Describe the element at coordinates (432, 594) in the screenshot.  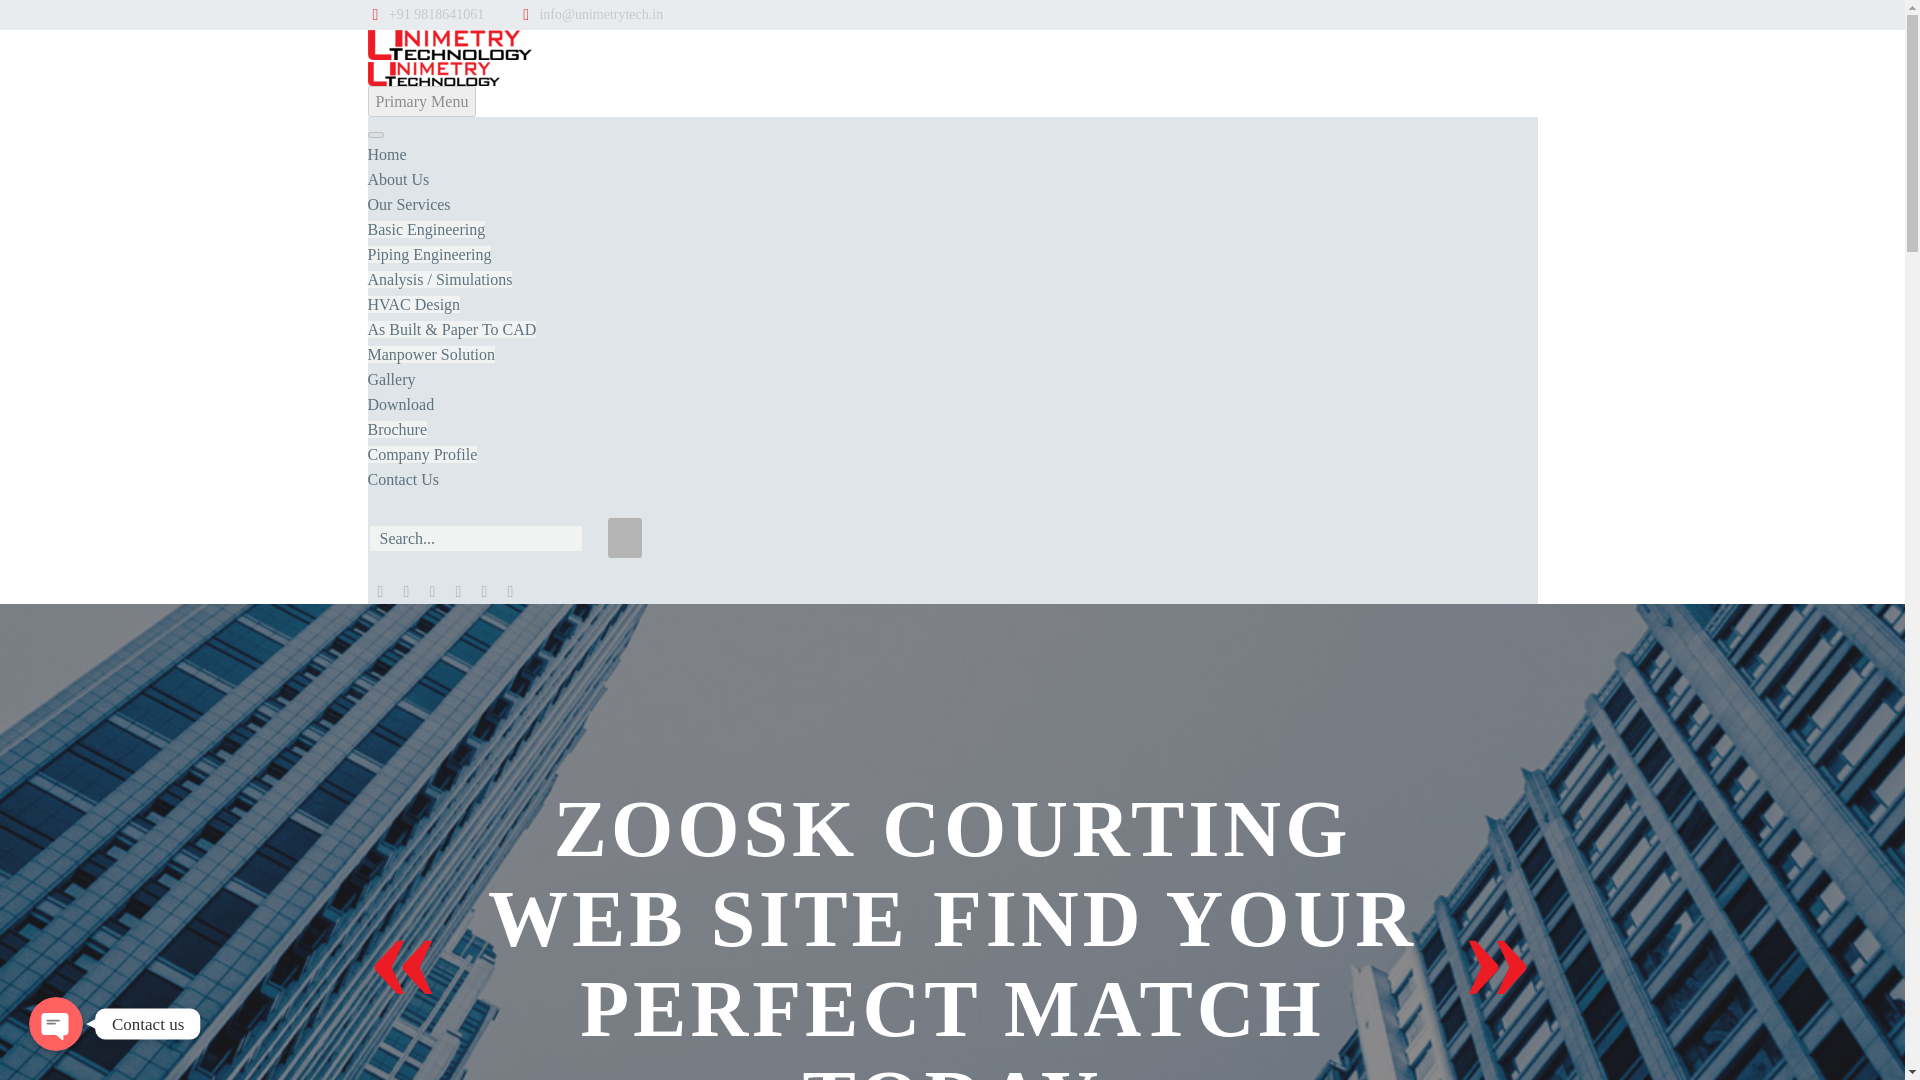
I see `Twitter` at that location.